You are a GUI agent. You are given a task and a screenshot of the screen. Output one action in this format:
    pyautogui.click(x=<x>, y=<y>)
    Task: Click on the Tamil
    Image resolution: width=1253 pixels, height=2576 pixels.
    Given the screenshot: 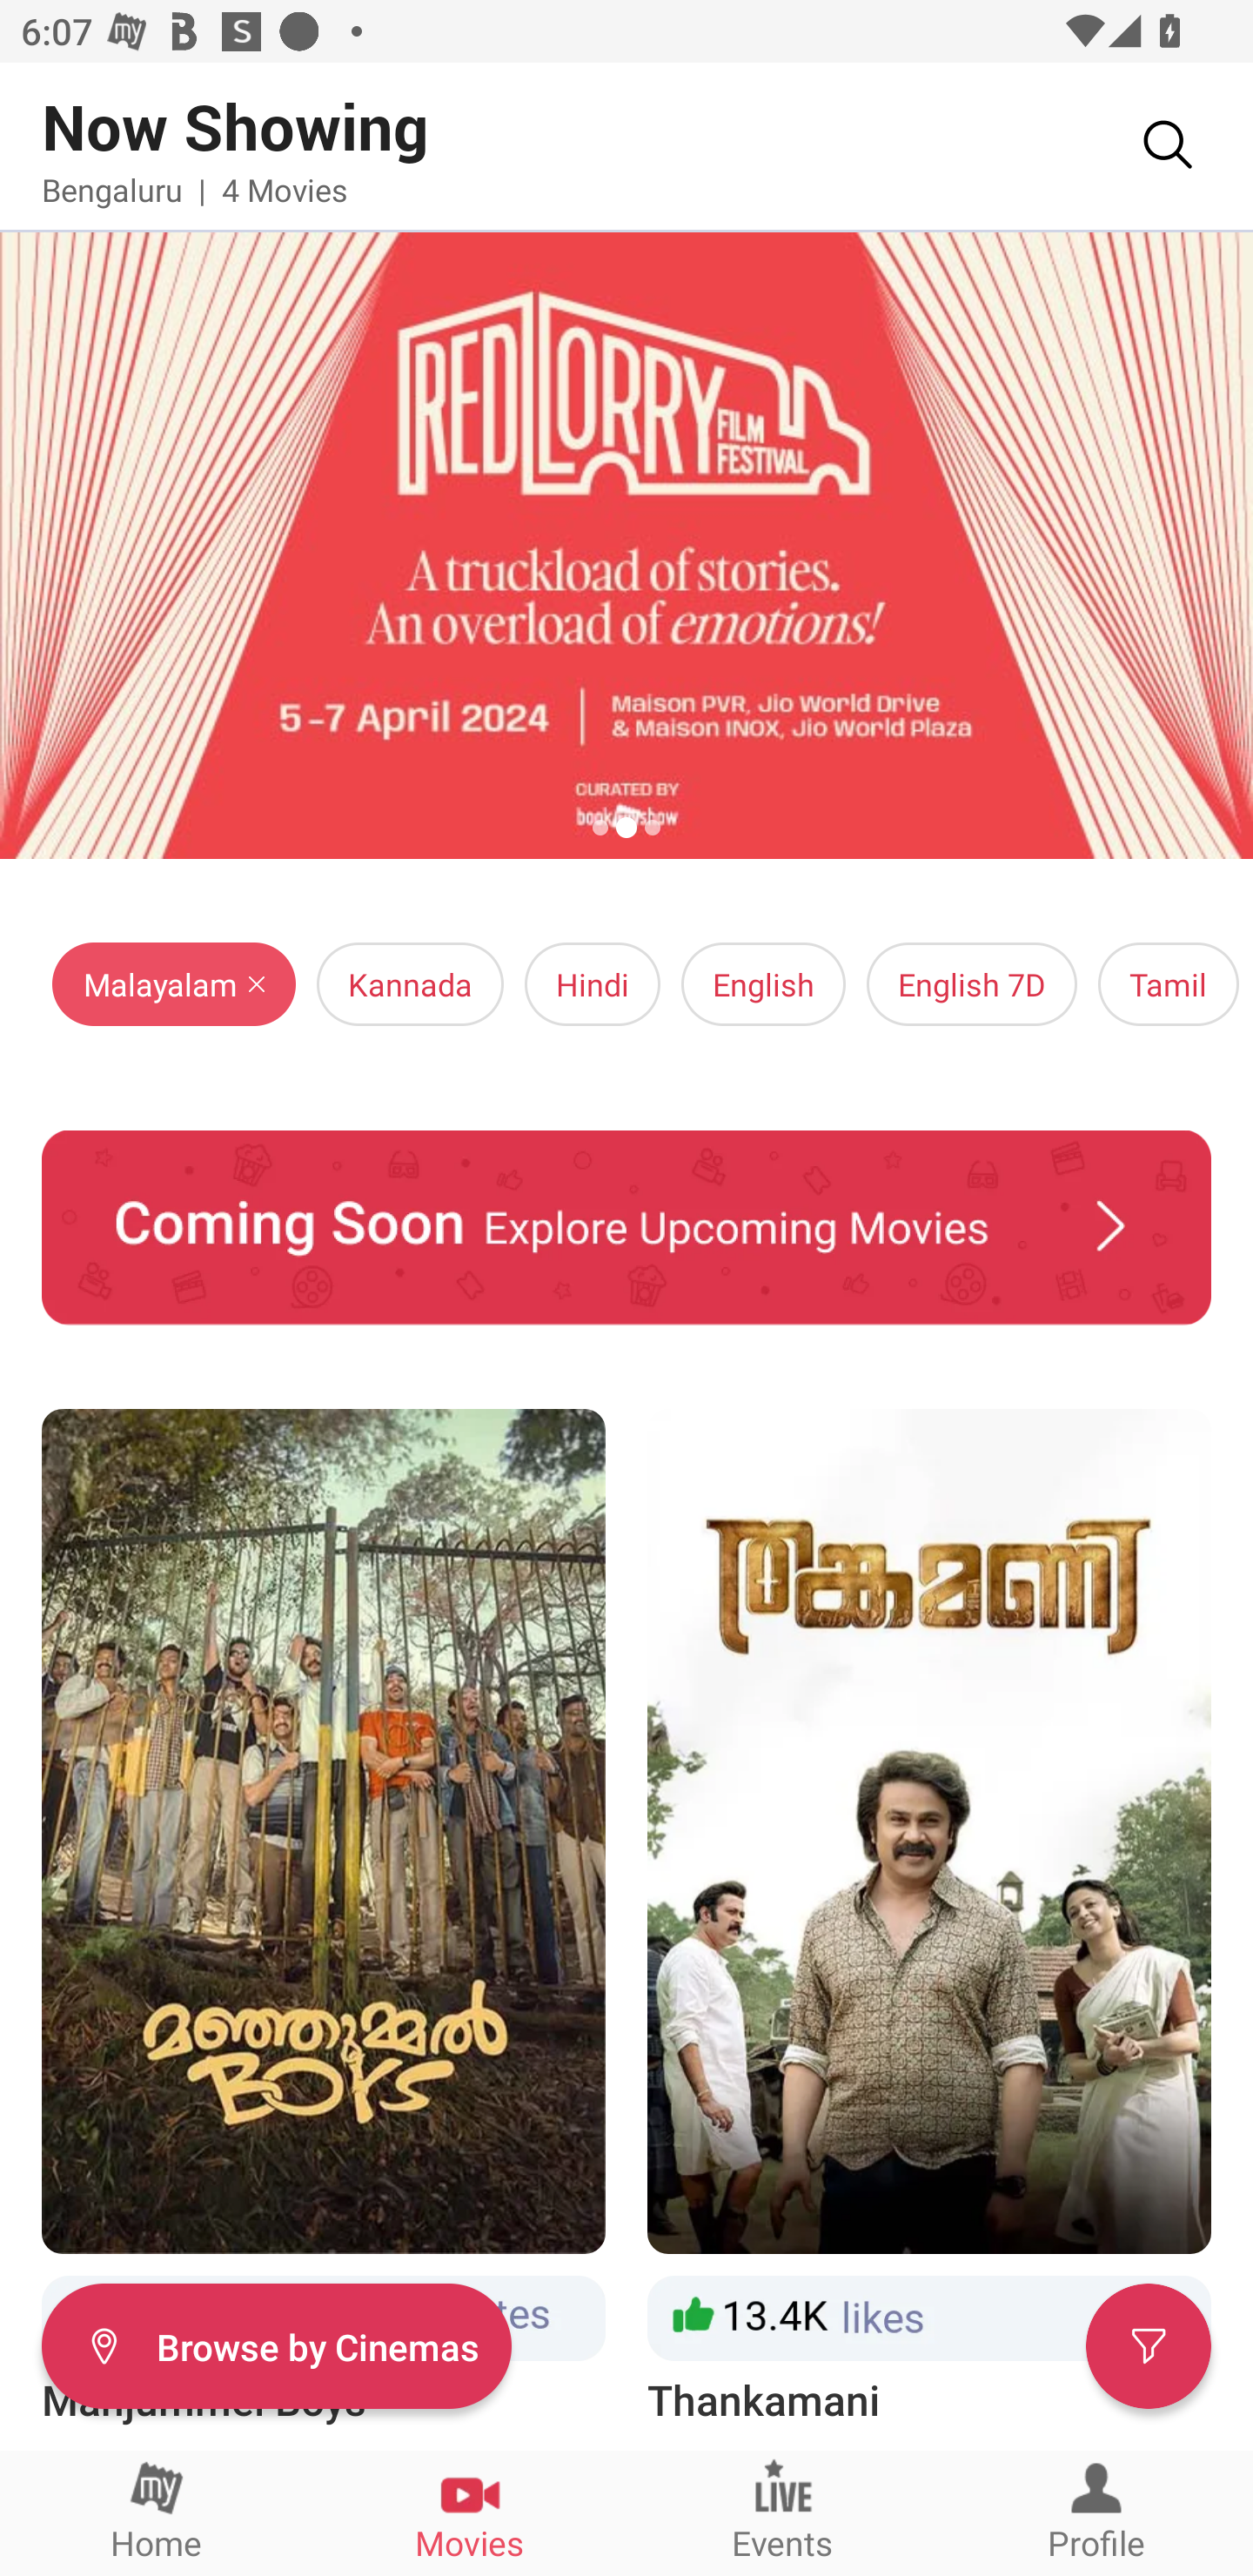 What is the action you would take?
    pyautogui.click(x=1168, y=983)
    